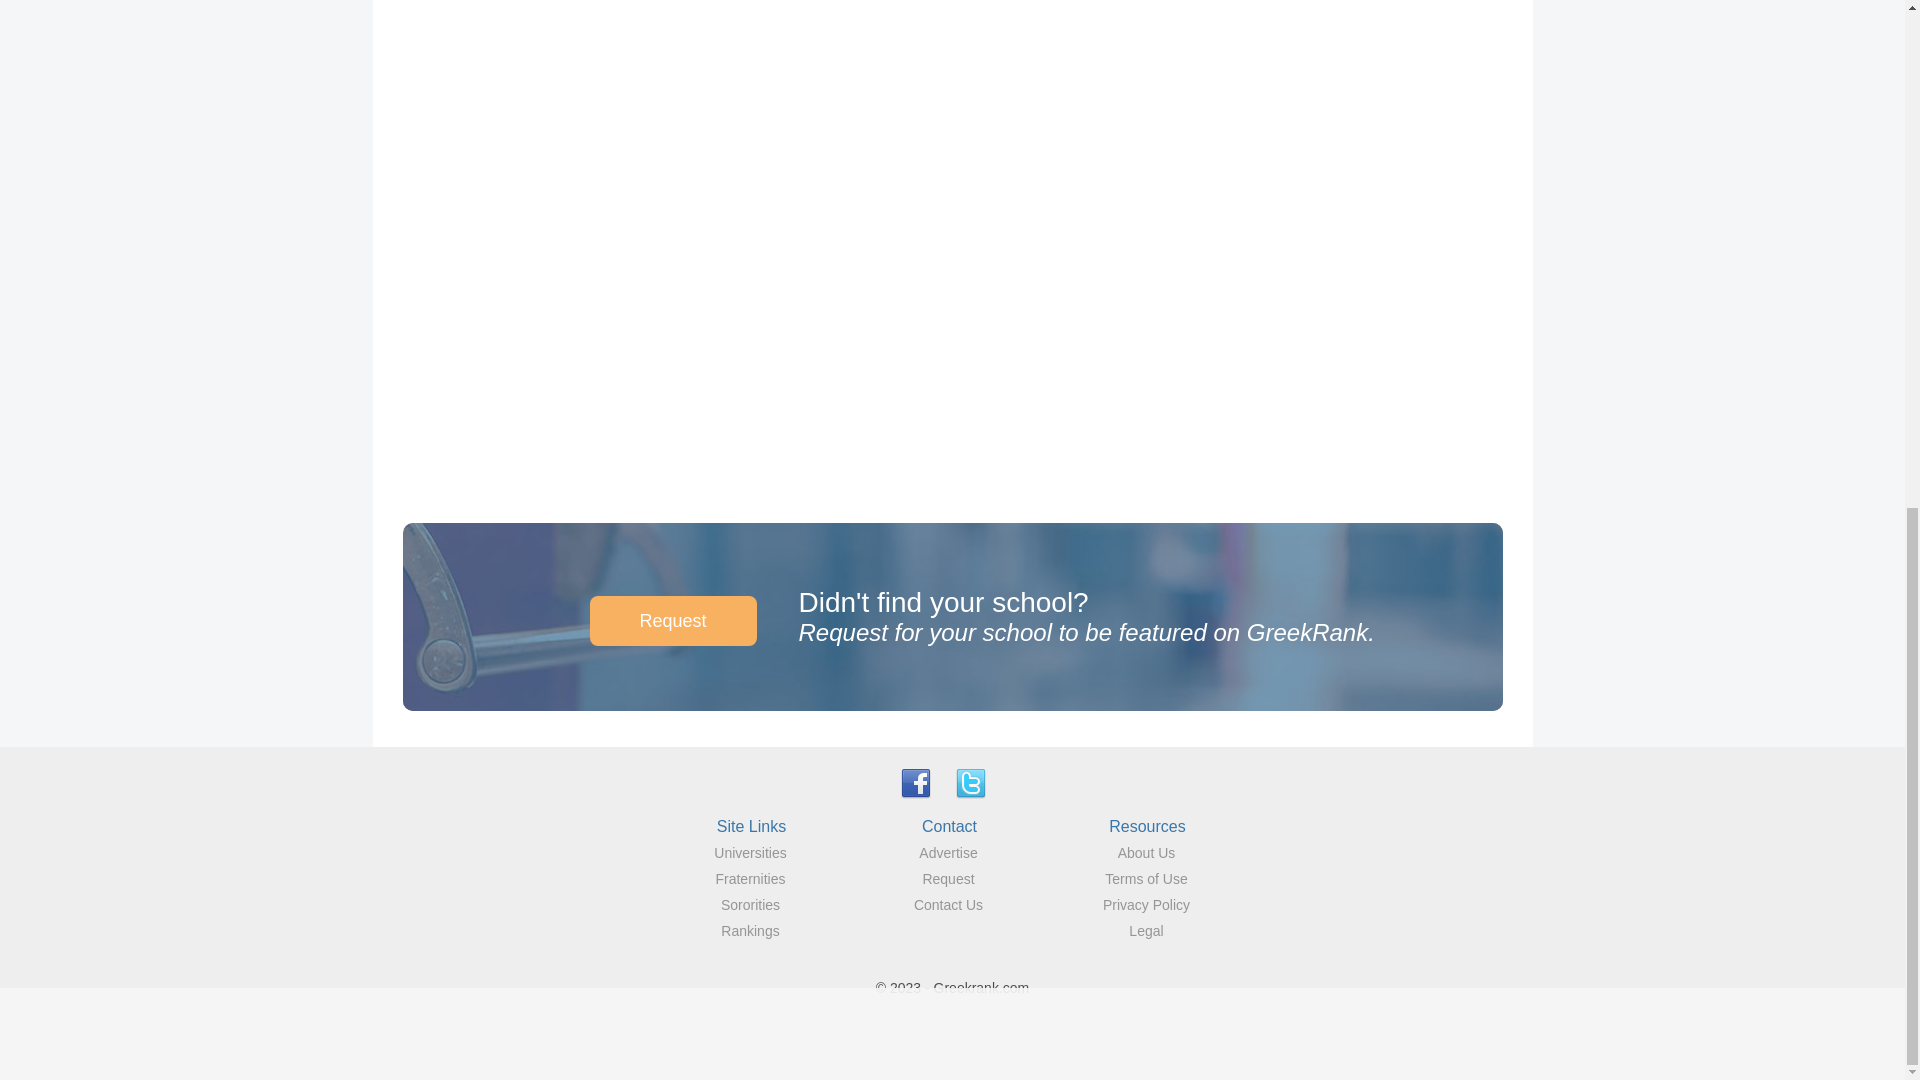 This screenshot has width=1920, height=1080. Describe the element at coordinates (1146, 852) in the screenshot. I see `About Us` at that location.